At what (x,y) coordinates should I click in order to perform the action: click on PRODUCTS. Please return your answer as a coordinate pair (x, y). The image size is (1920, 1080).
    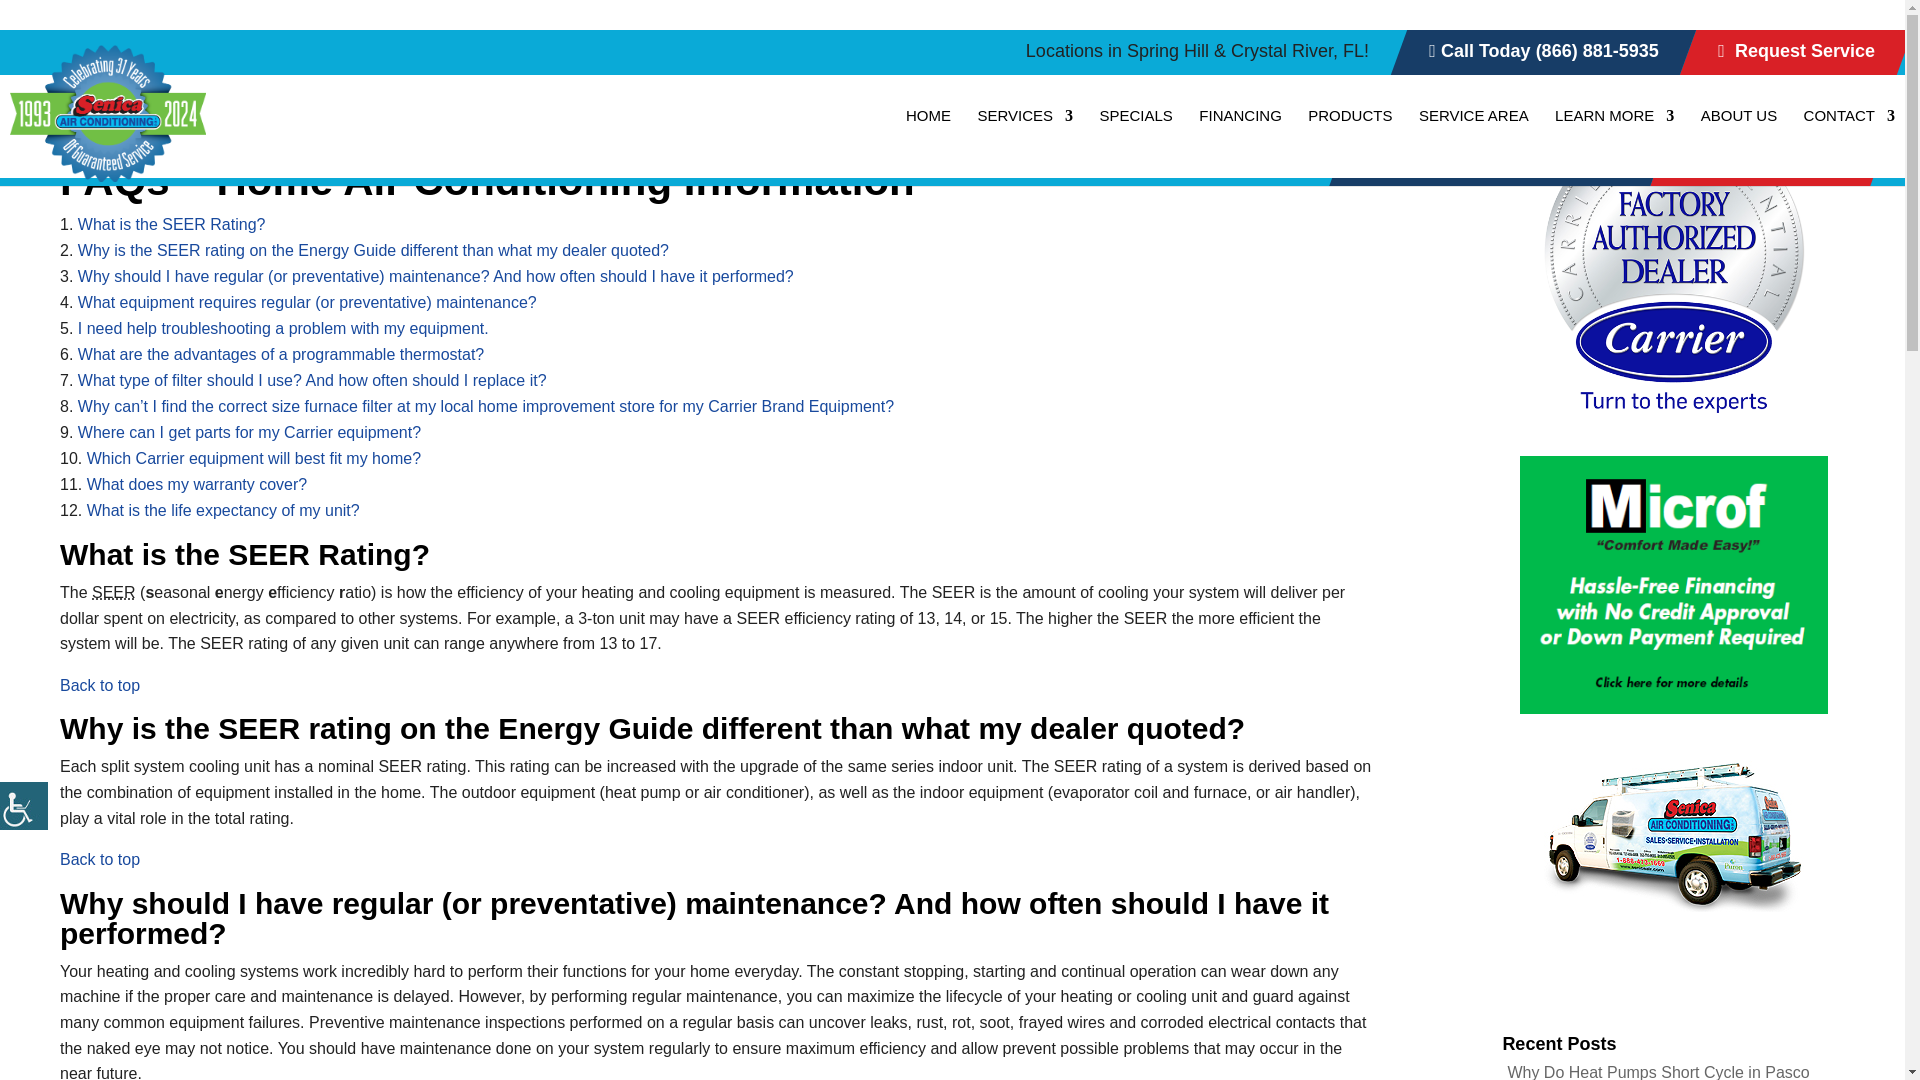
    Looking at the image, I should click on (1350, 132).